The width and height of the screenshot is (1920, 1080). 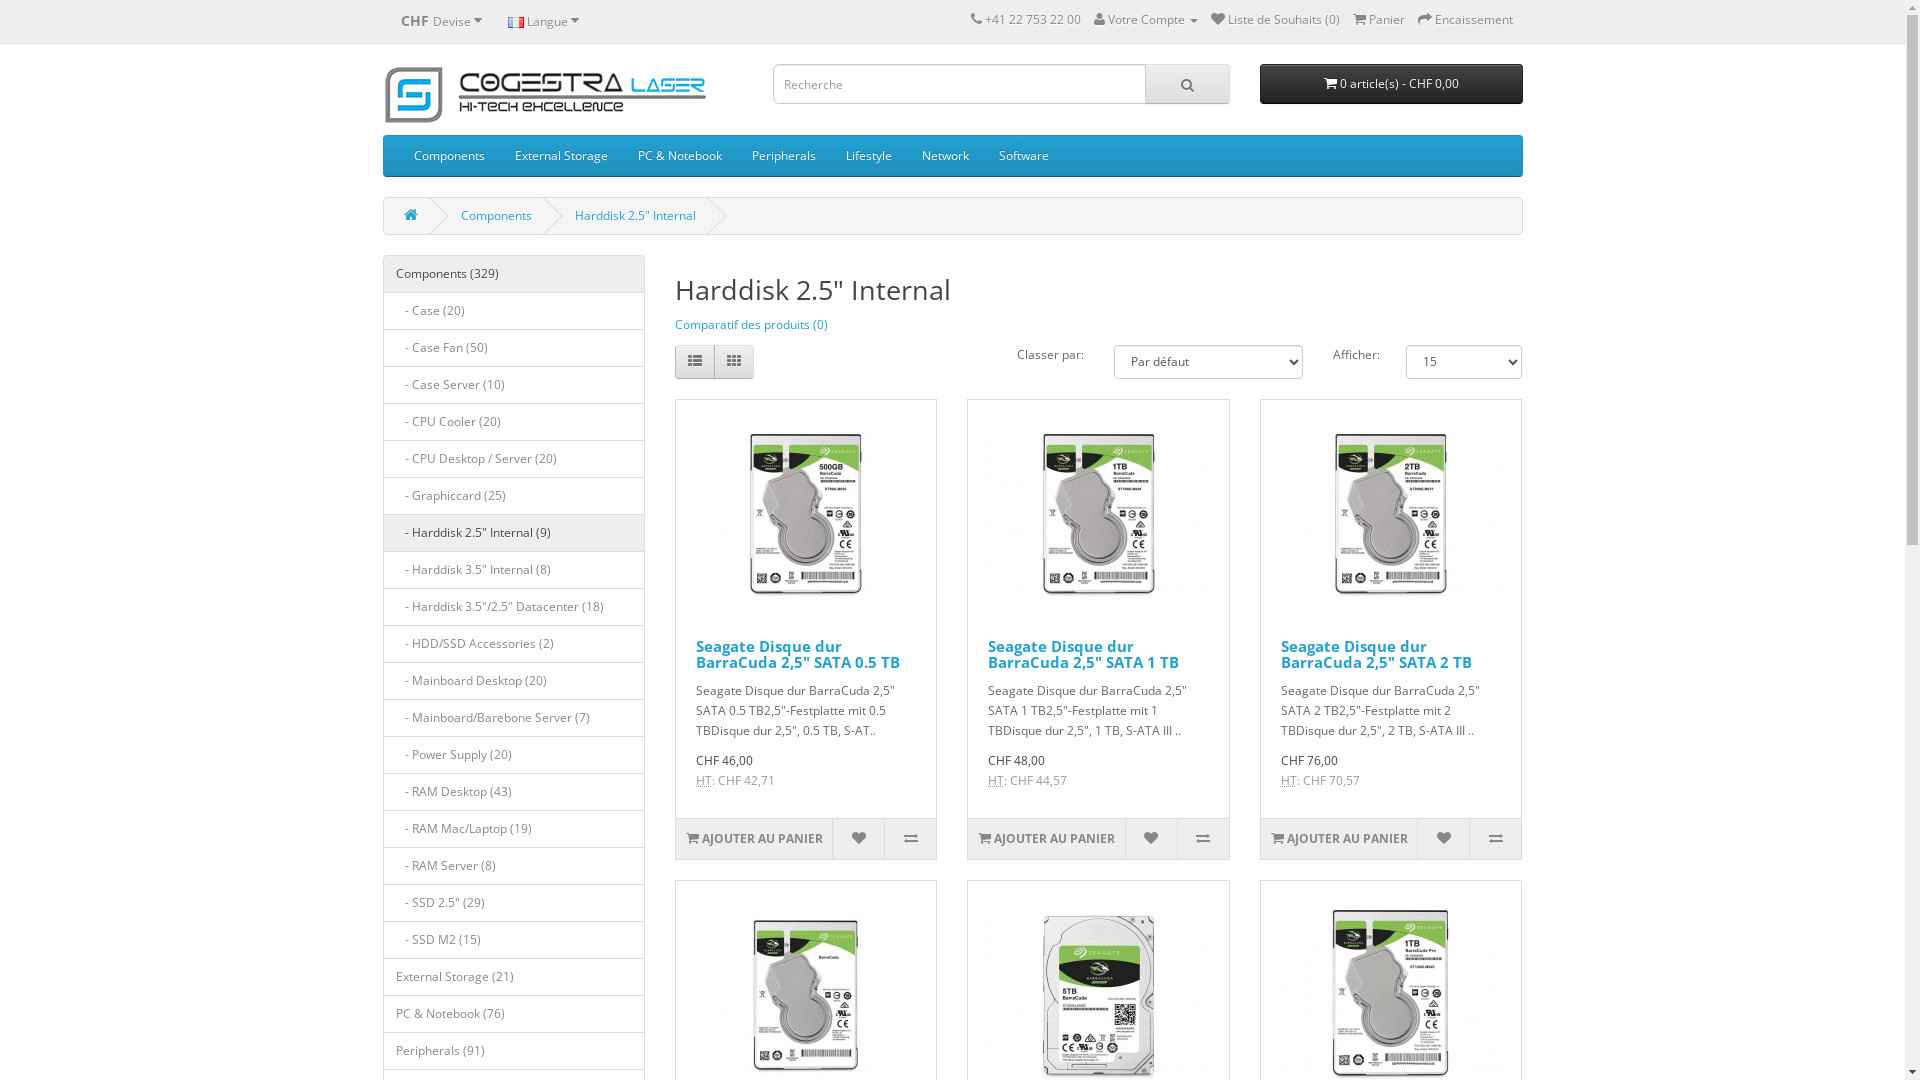 What do you see at coordinates (1046, 839) in the screenshot?
I see `AJOUTER AU PANIER` at bounding box center [1046, 839].